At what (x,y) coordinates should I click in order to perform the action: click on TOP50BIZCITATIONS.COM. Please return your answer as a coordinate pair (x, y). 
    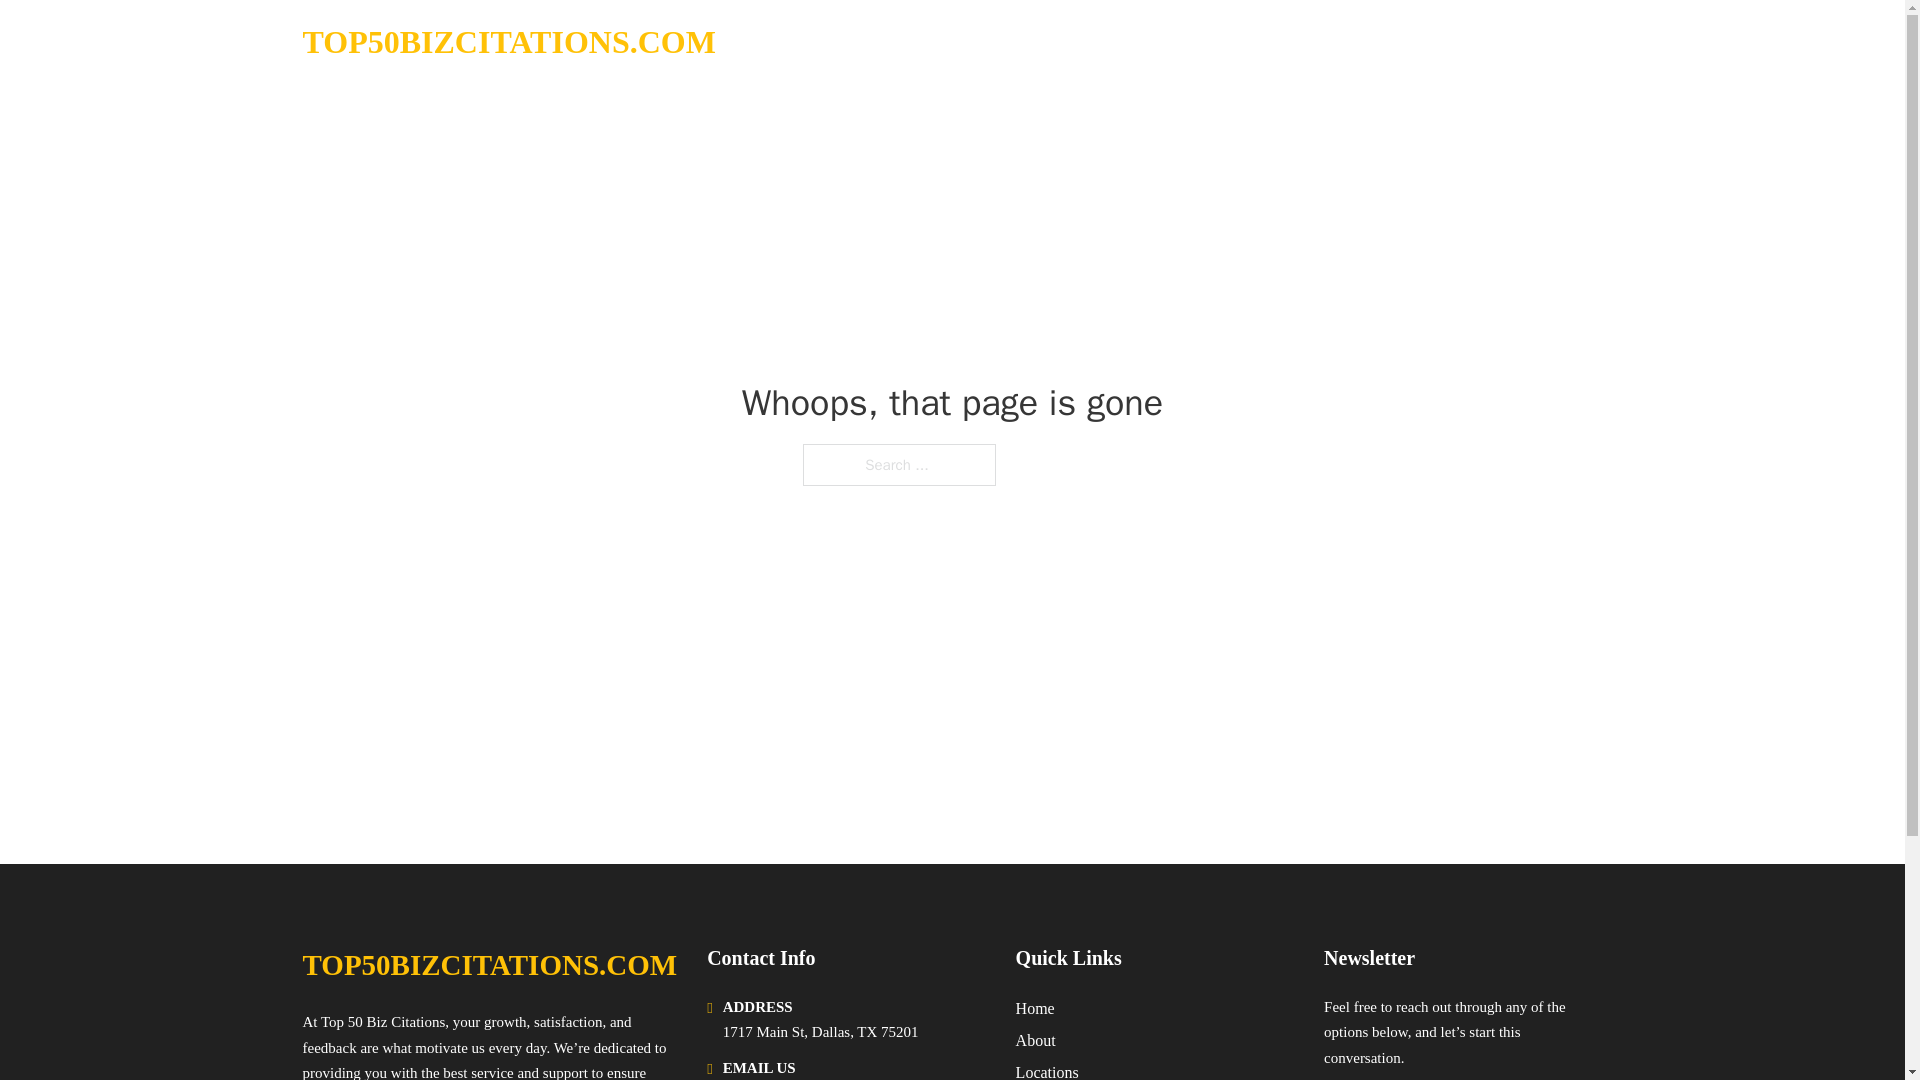
    Looking at the image, I should click on (489, 965).